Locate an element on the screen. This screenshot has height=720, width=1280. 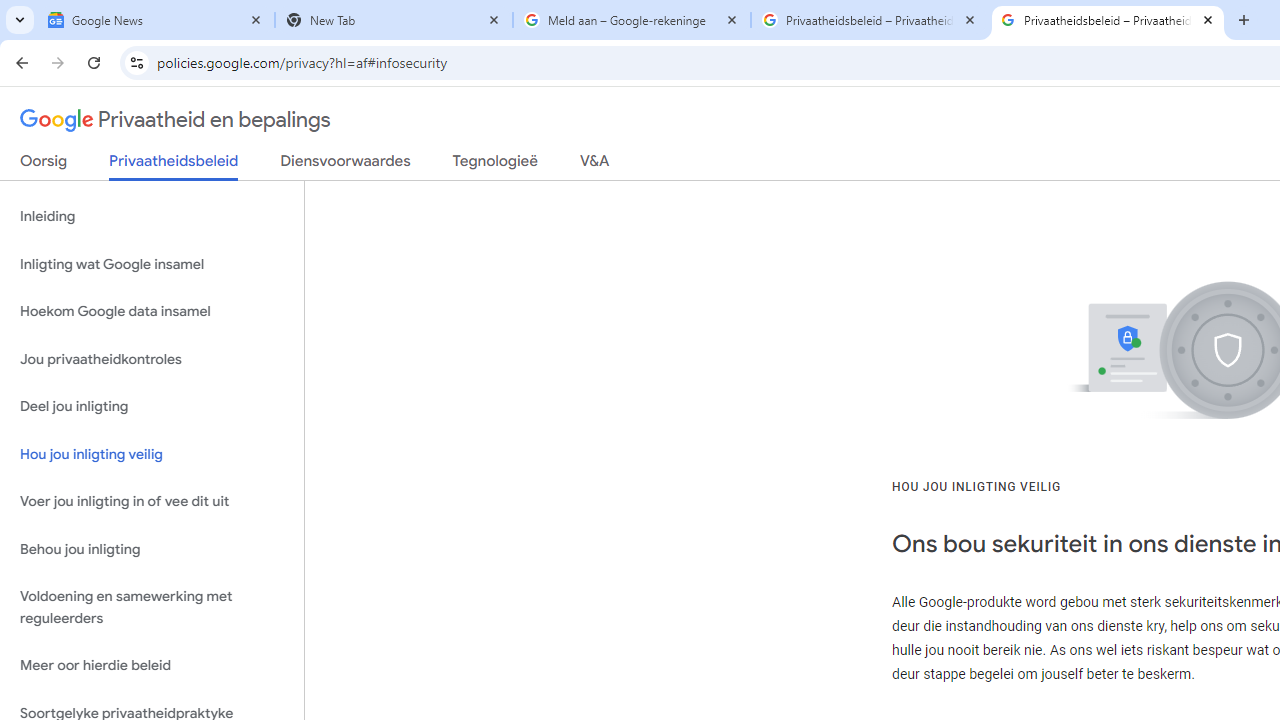
Voer jou inligting in of vee dit uit is located at coordinates (152, 502).